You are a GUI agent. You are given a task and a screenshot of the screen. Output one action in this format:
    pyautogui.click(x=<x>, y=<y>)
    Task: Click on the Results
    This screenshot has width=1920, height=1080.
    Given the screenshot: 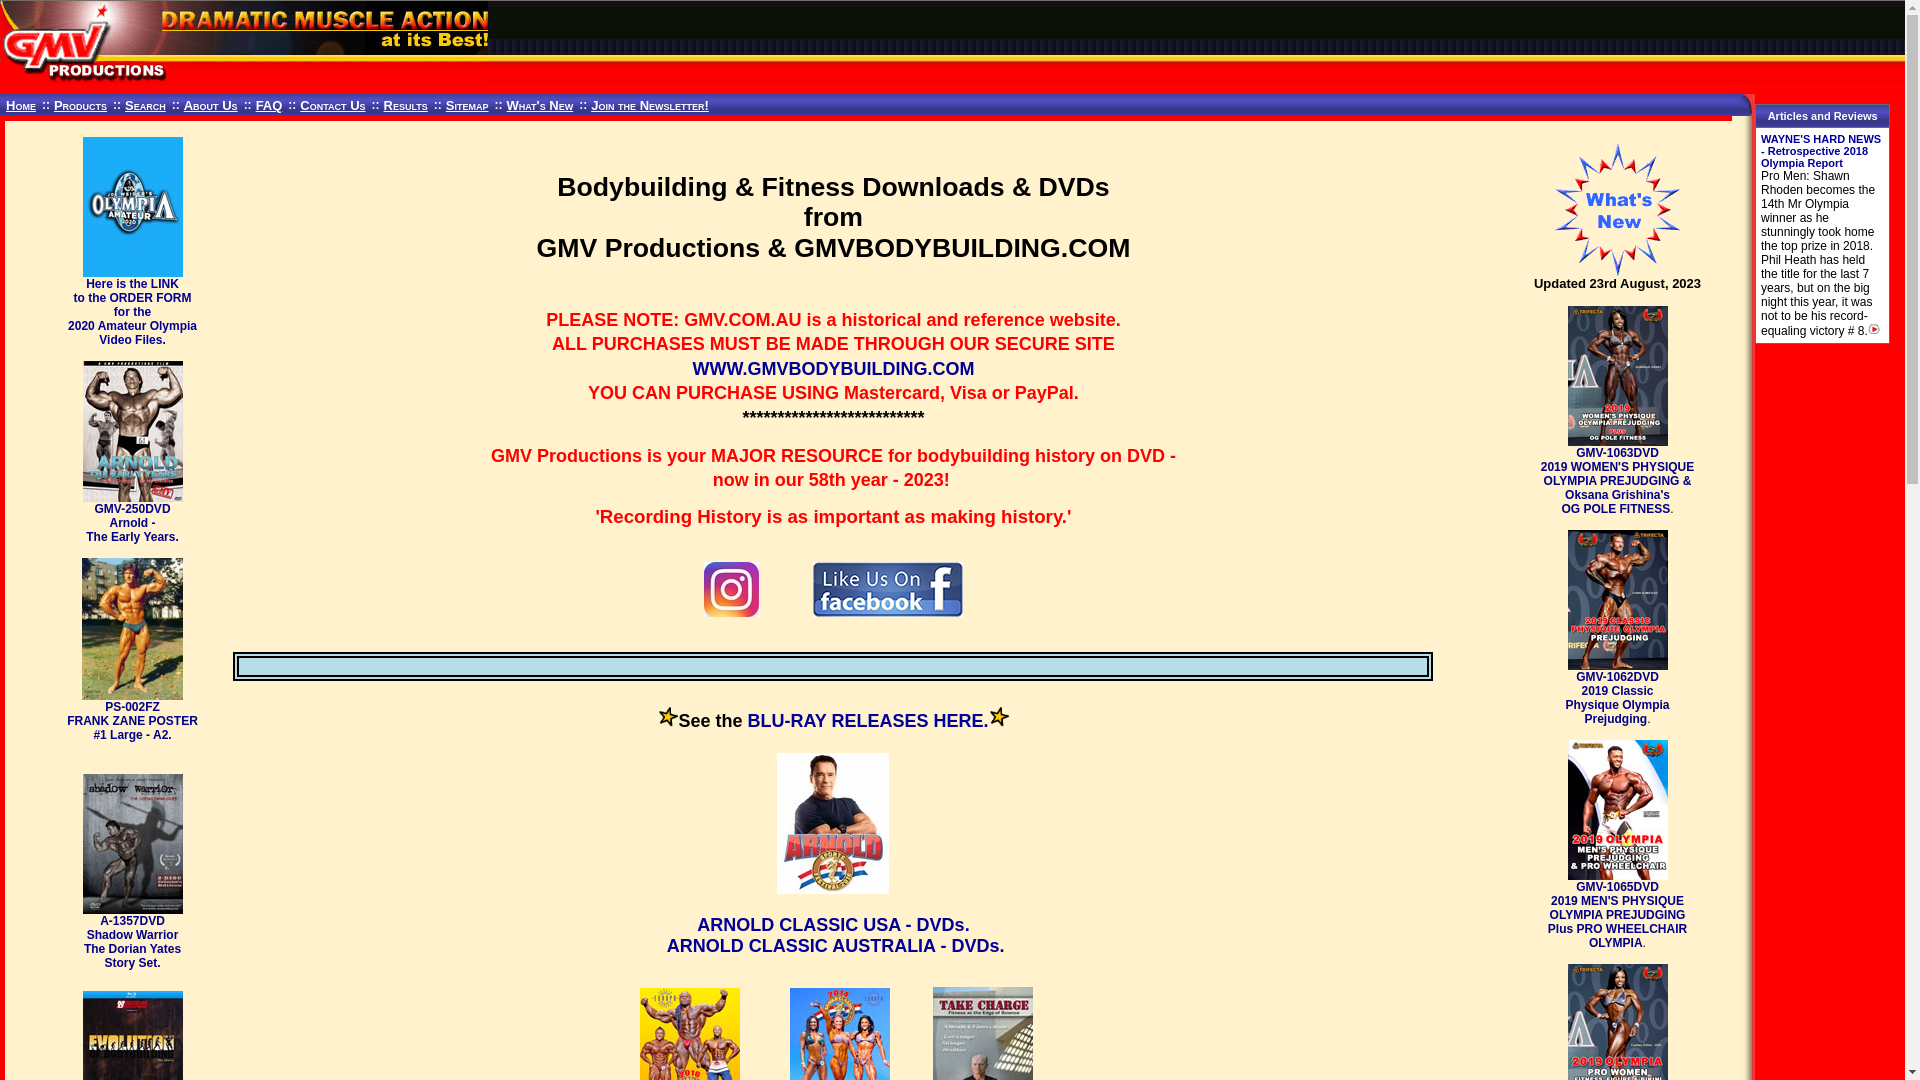 What is the action you would take?
    pyautogui.click(x=406, y=106)
    